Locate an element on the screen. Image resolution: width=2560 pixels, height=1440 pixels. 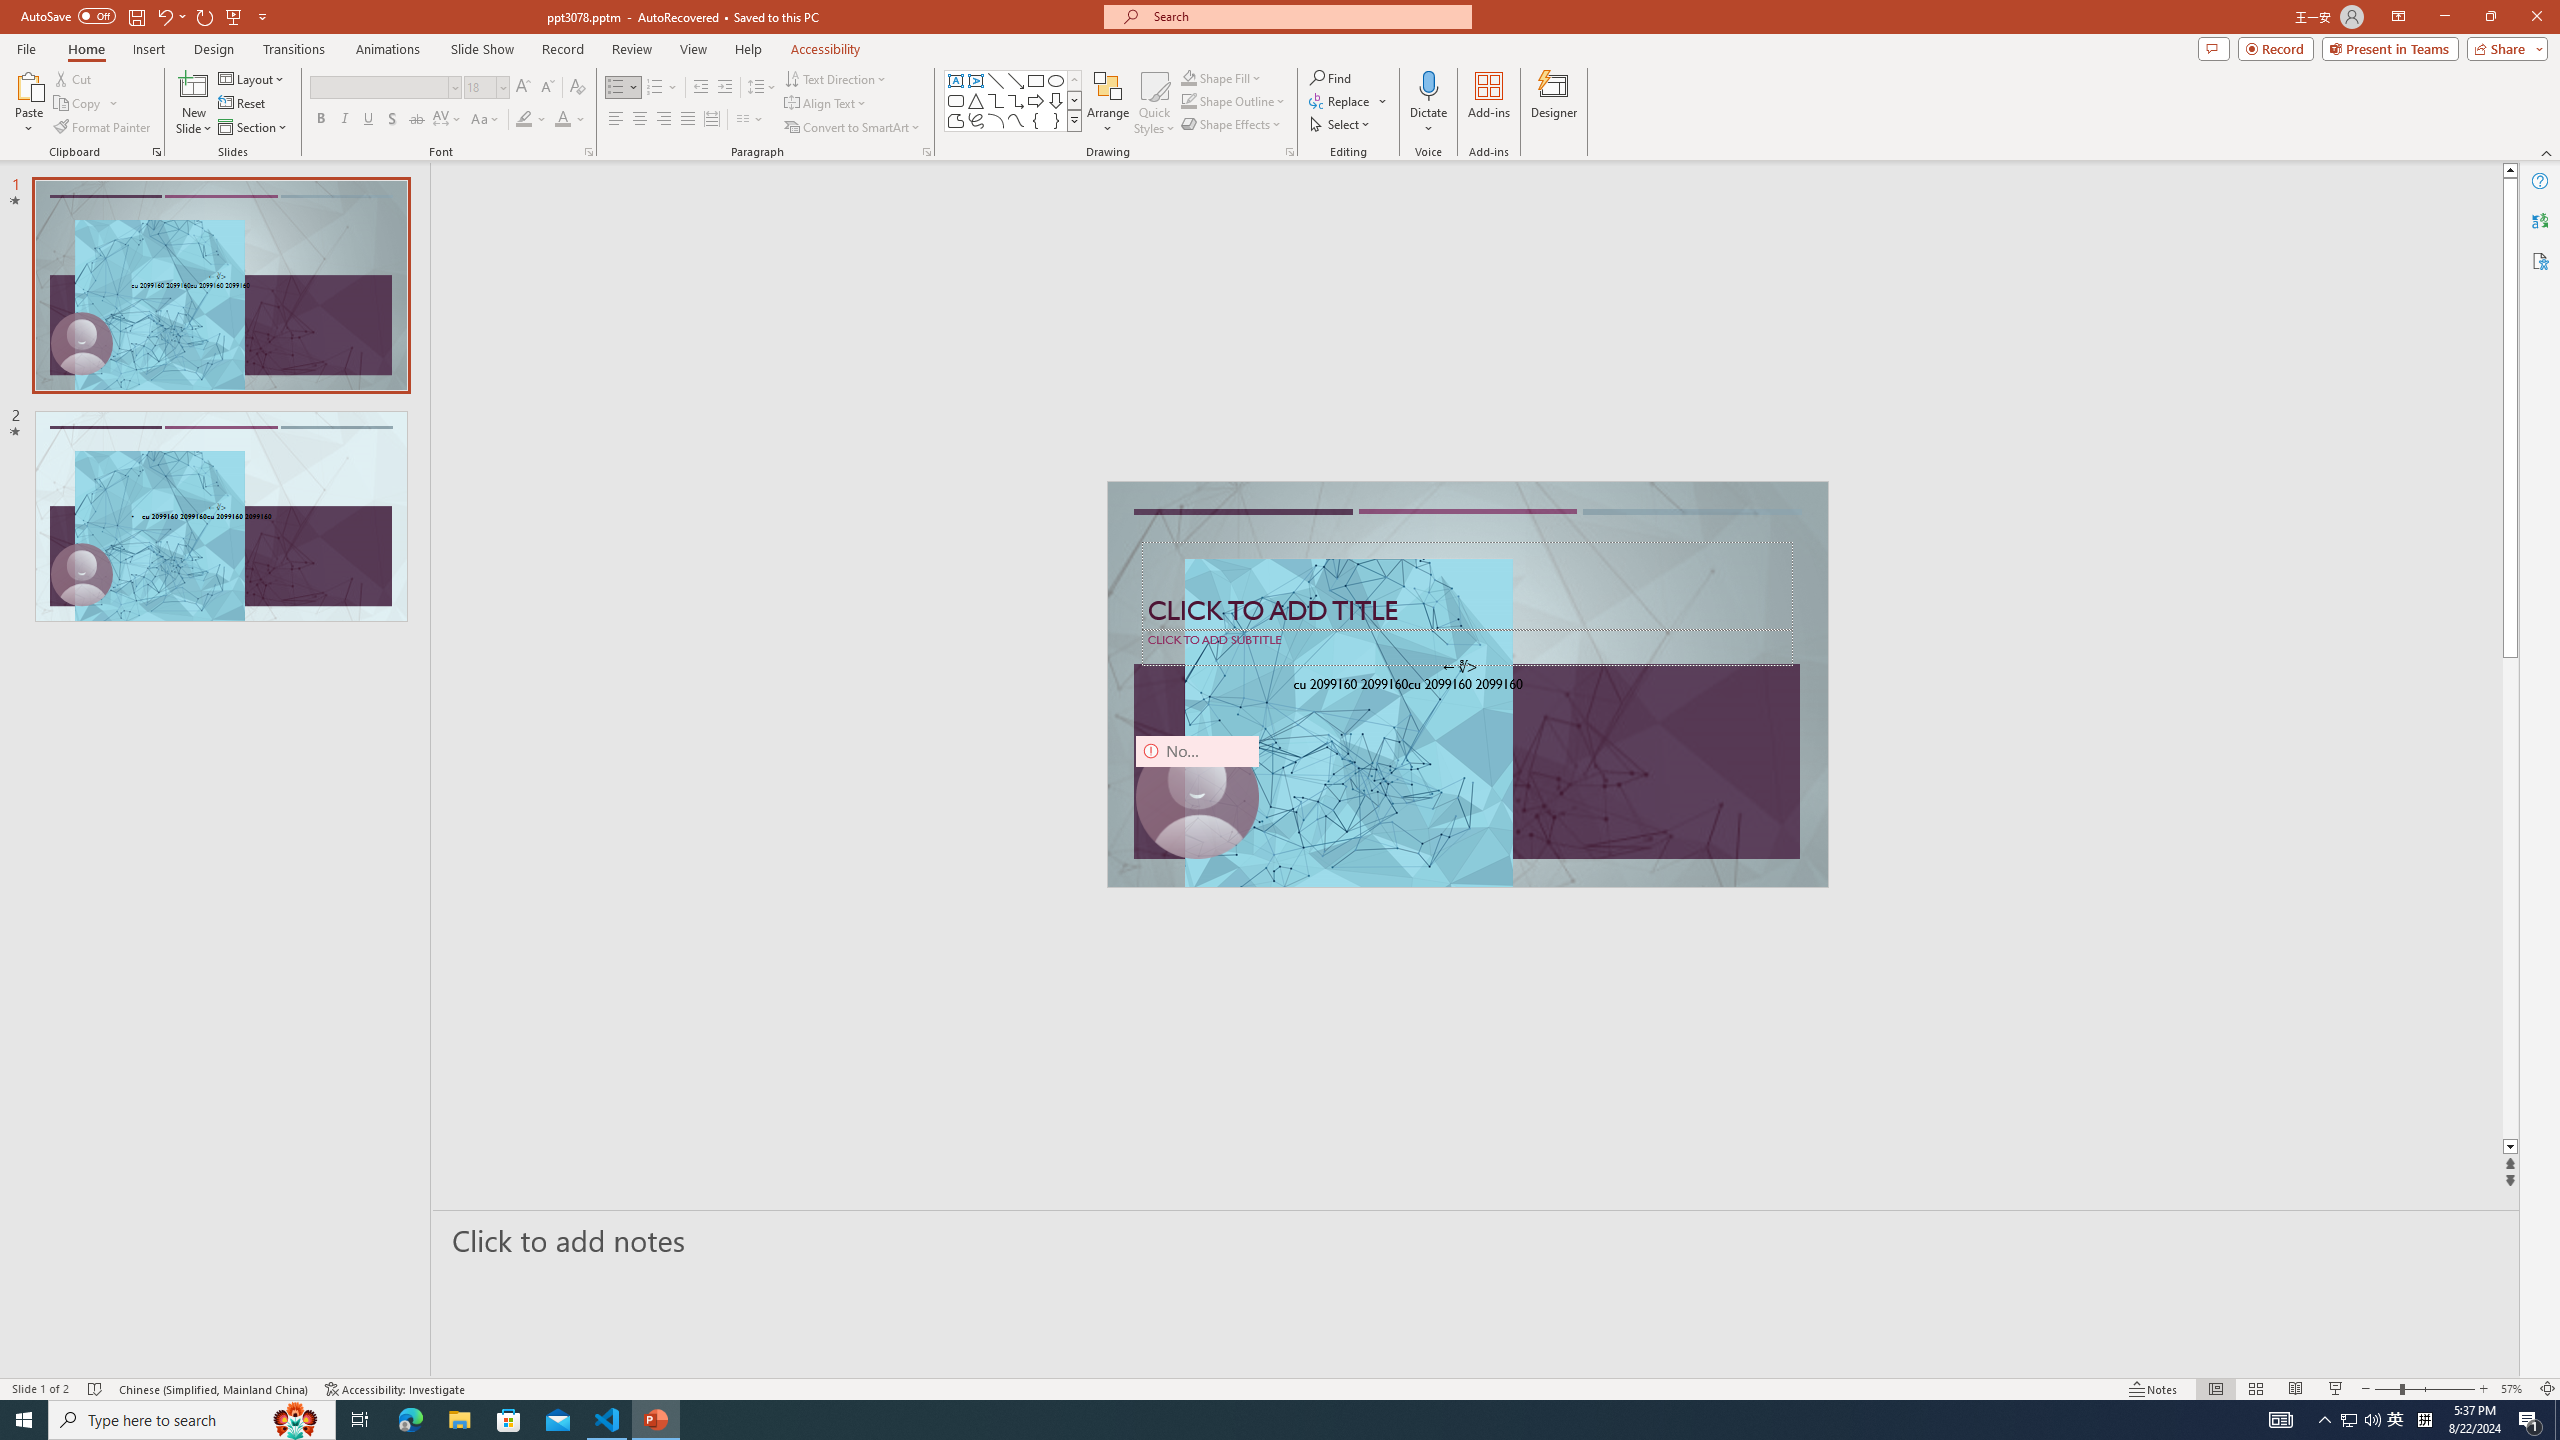
TextBox 7 is located at coordinates (1460, 667).